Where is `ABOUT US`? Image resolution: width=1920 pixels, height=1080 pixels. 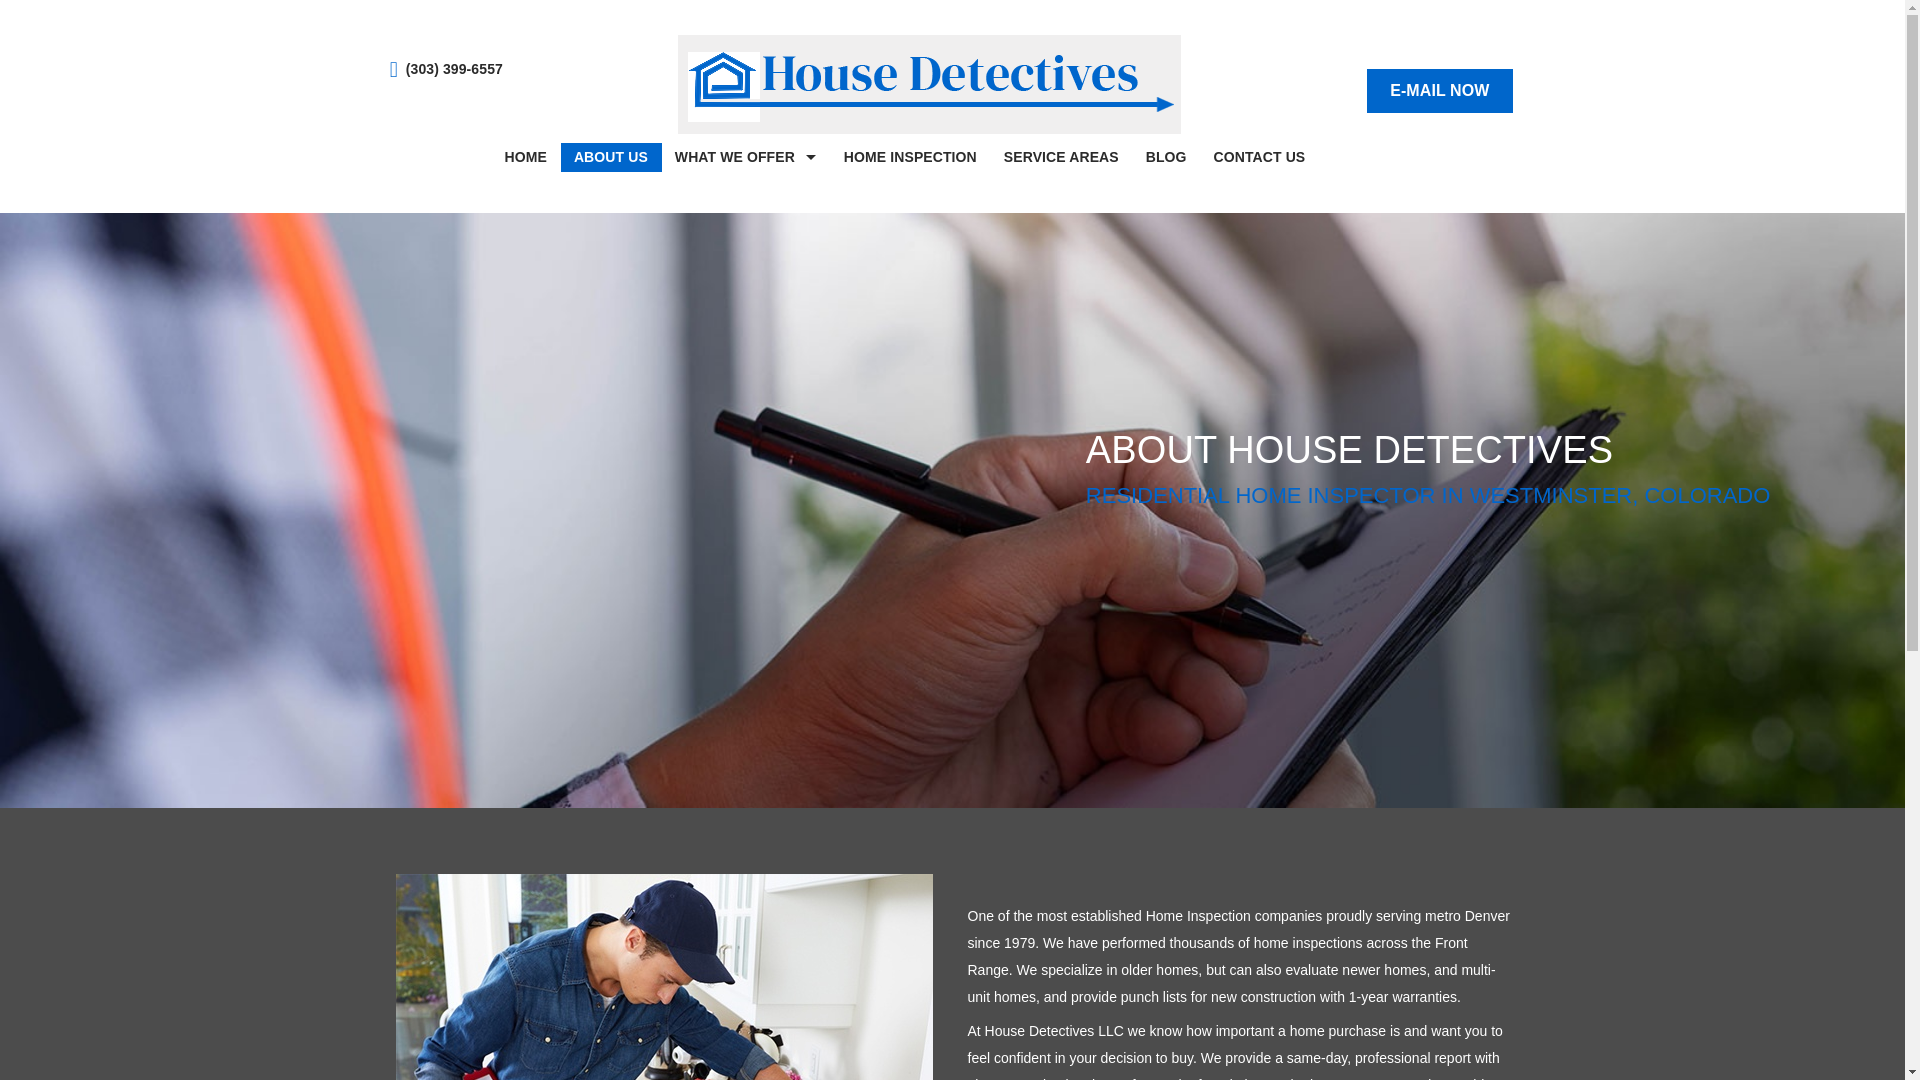 ABOUT US is located at coordinates (611, 156).